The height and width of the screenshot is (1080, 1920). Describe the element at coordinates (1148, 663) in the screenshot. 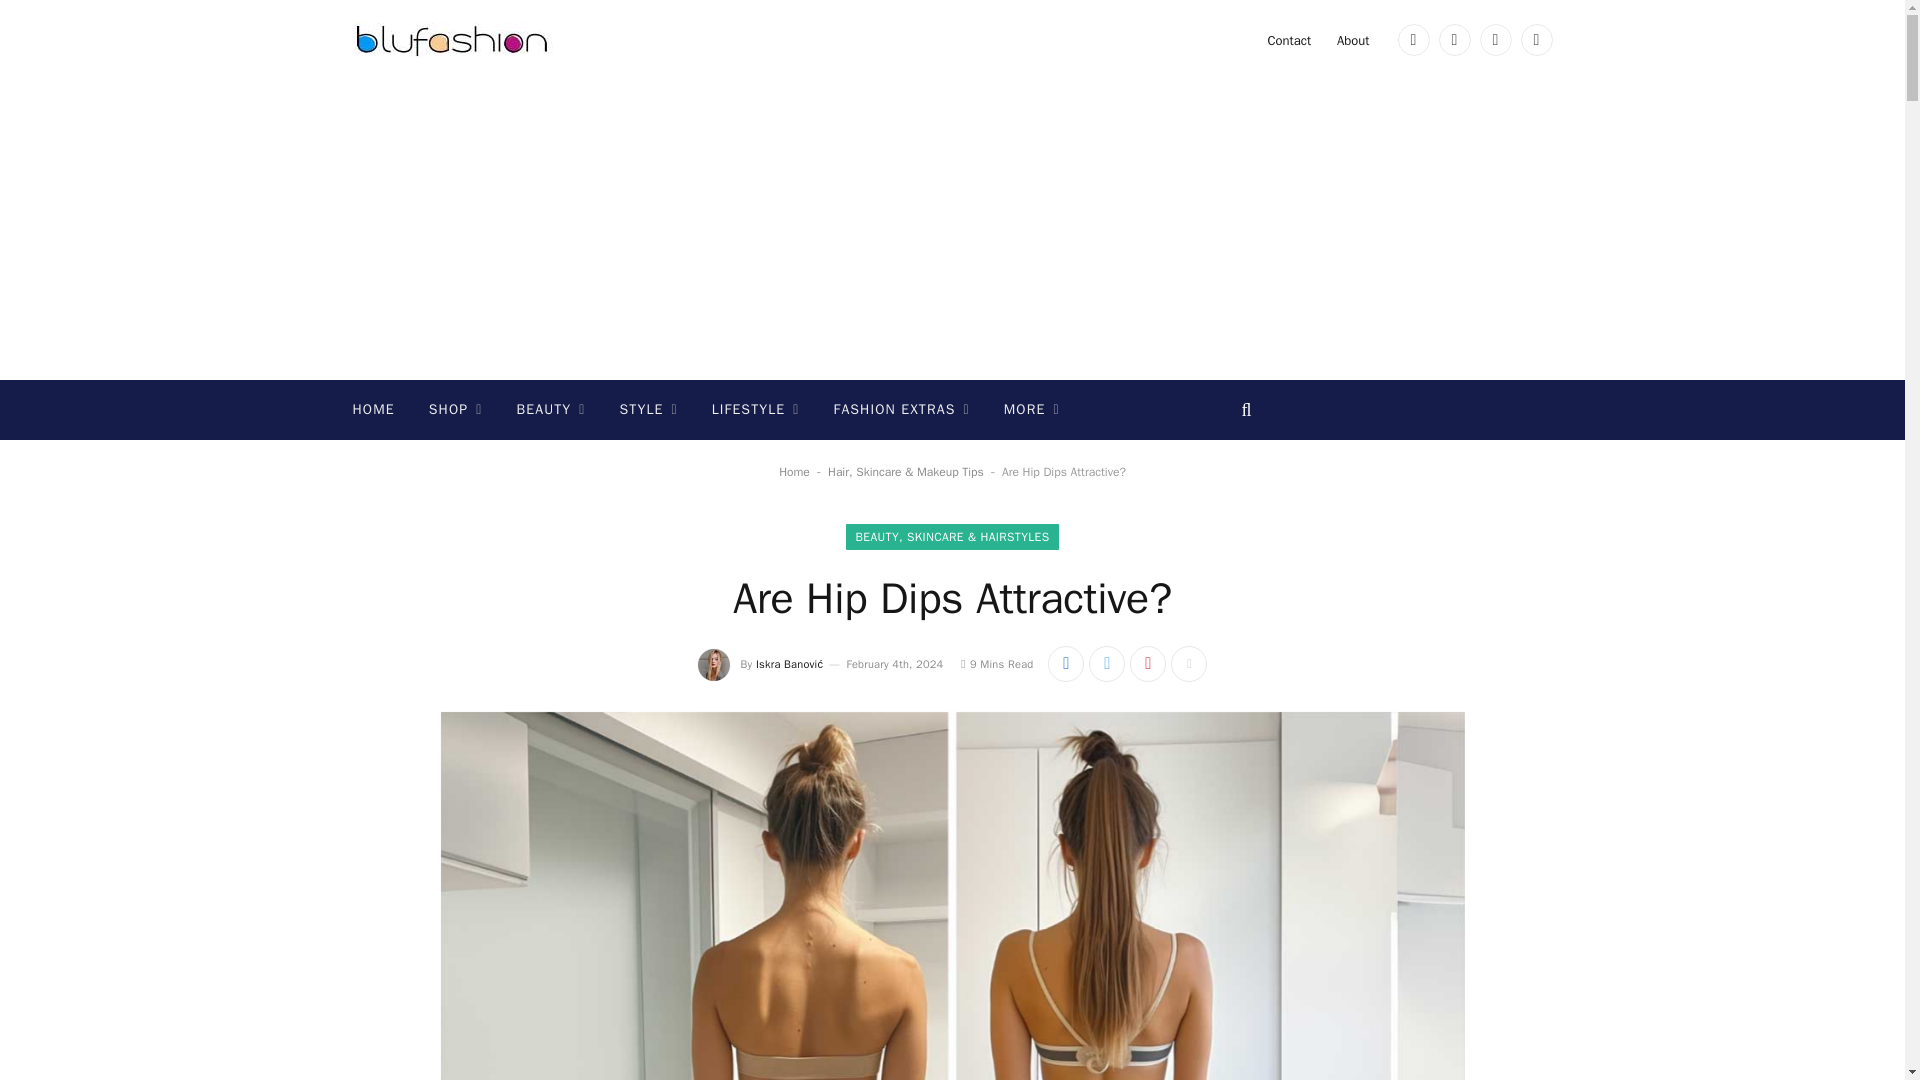

I see `Share on Pinterest` at that location.